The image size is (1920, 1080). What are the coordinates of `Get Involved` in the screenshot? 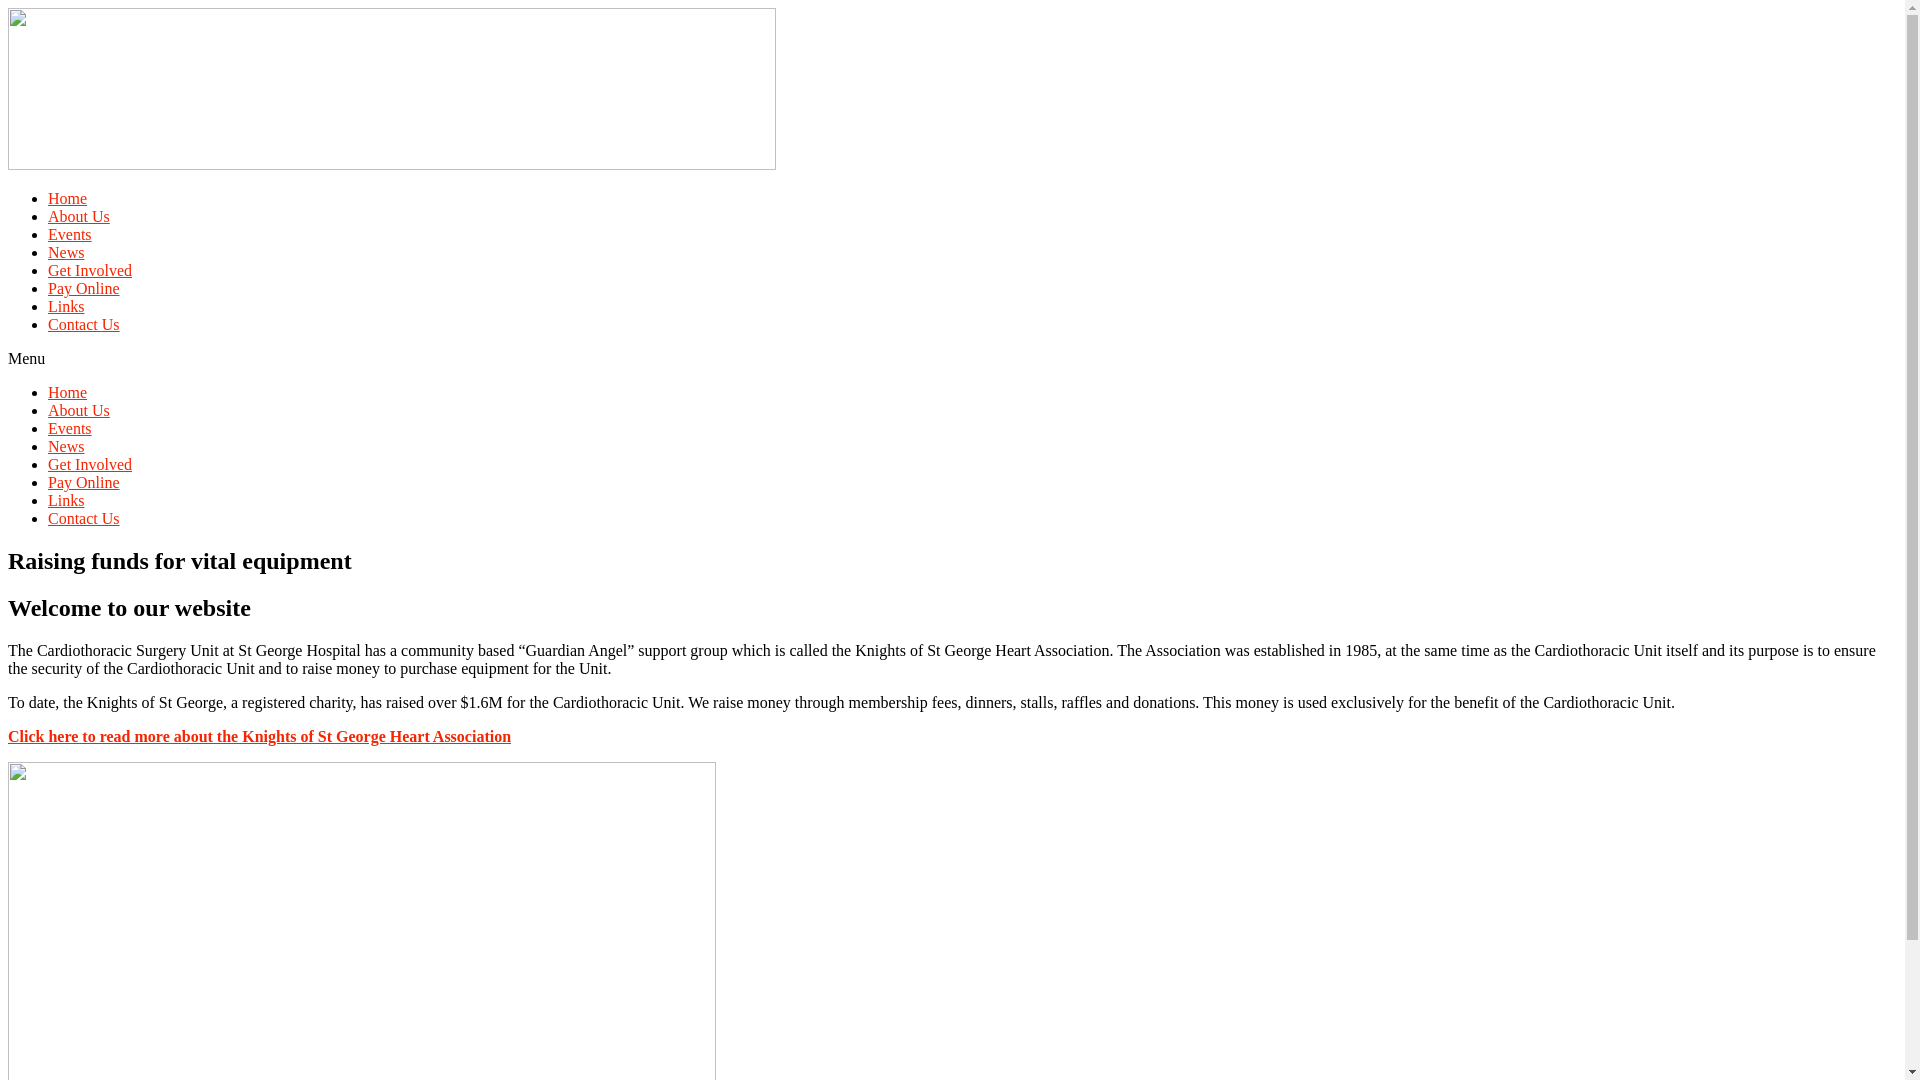 It's located at (90, 464).